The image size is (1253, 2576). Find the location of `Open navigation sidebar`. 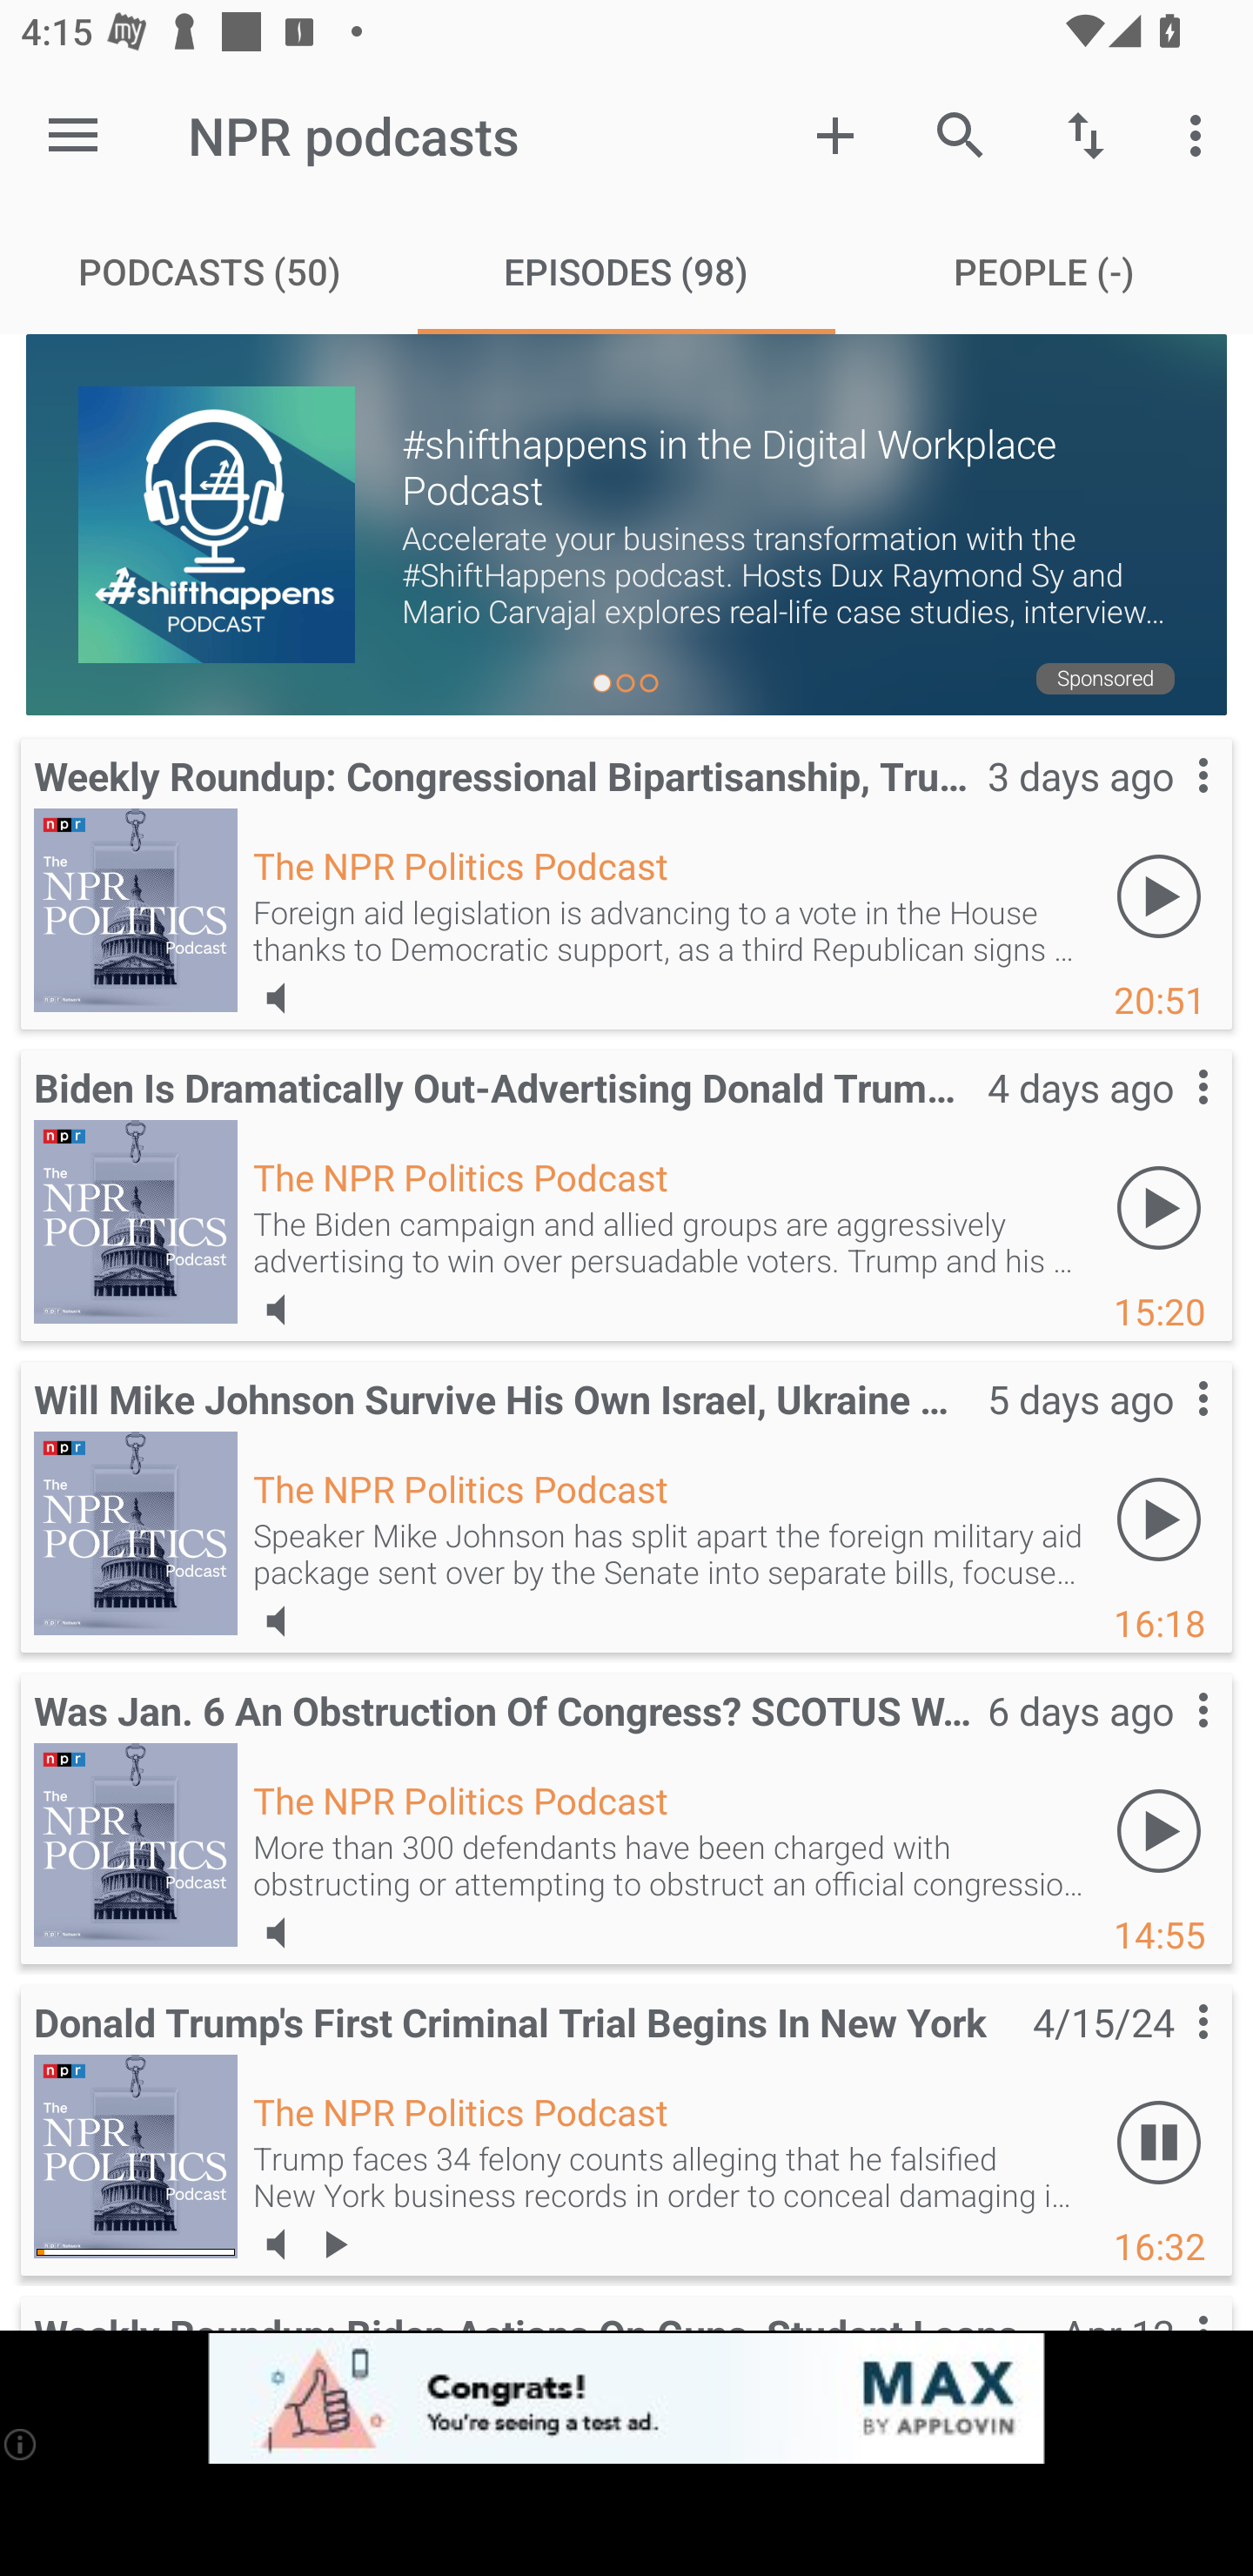

Open navigation sidebar is located at coordinates (73, 135).